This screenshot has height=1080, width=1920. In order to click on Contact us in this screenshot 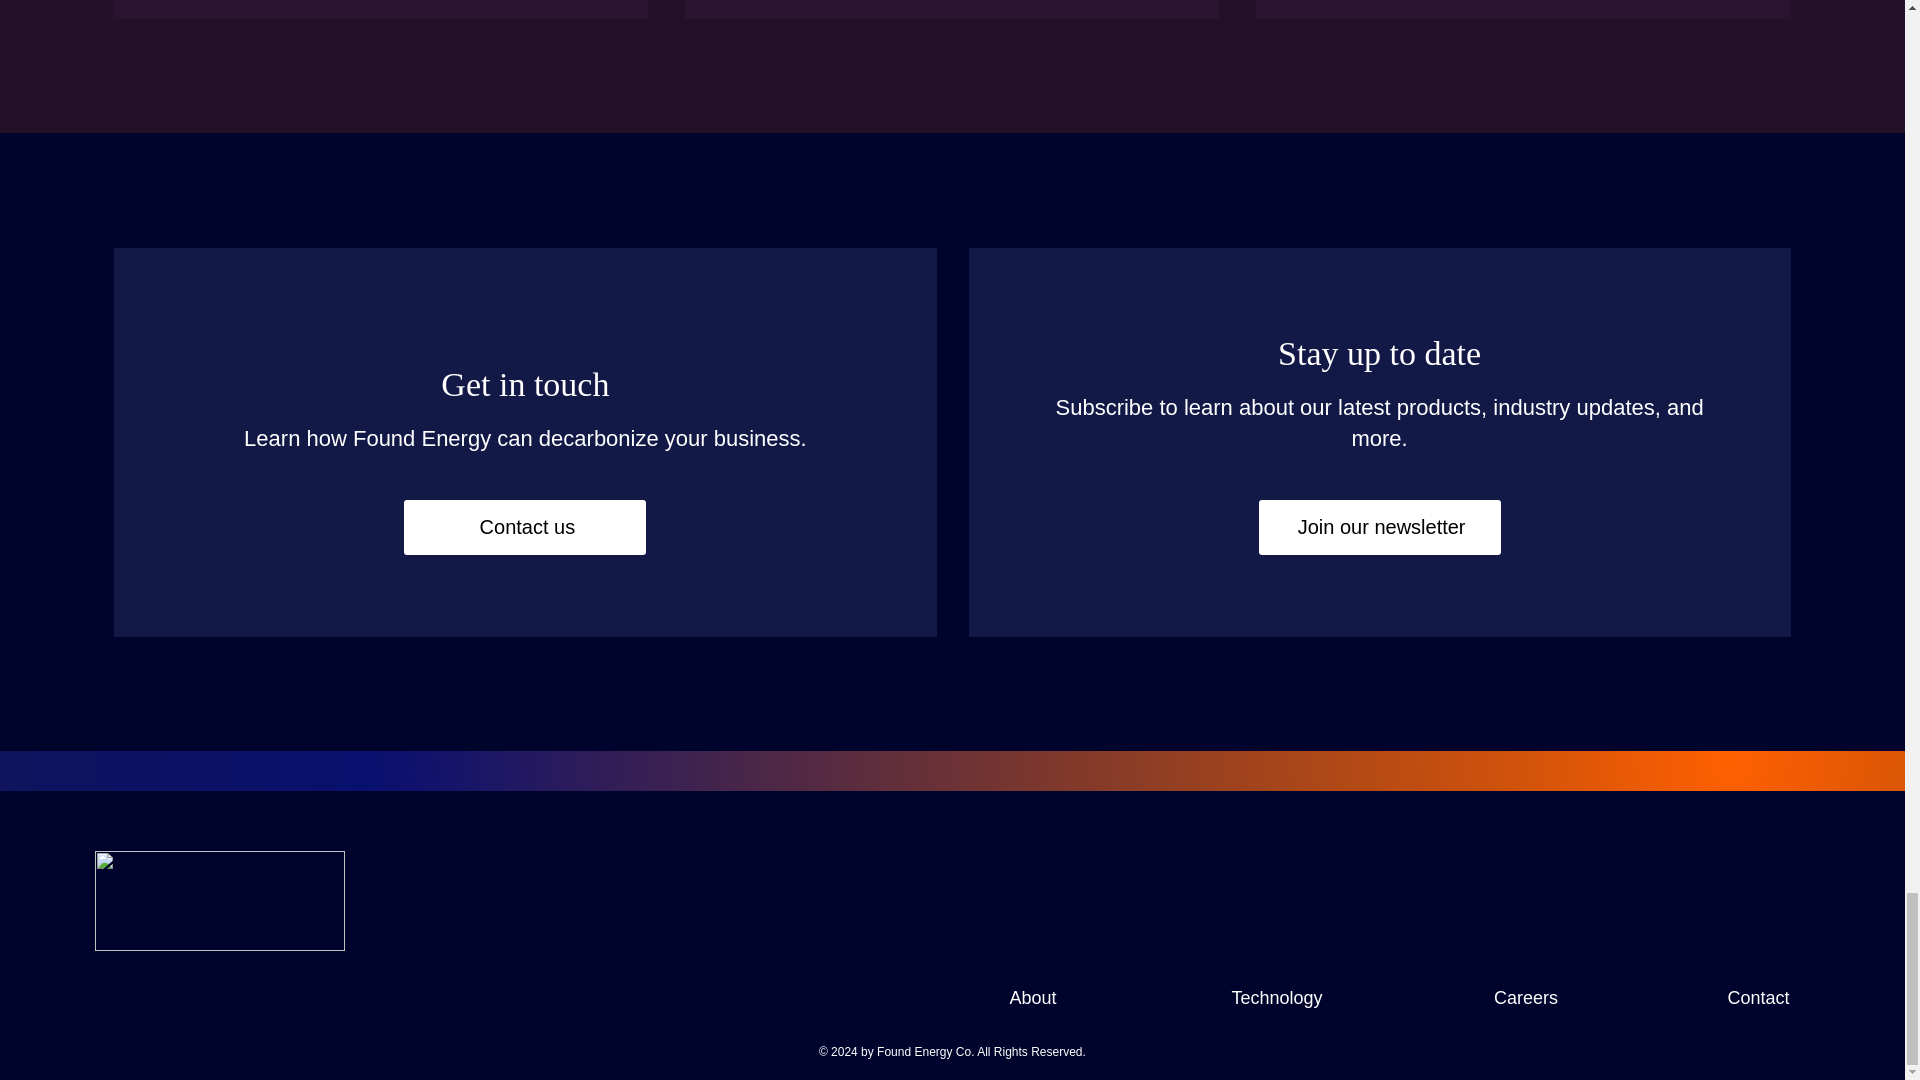, I will do `click(524, 528)`.